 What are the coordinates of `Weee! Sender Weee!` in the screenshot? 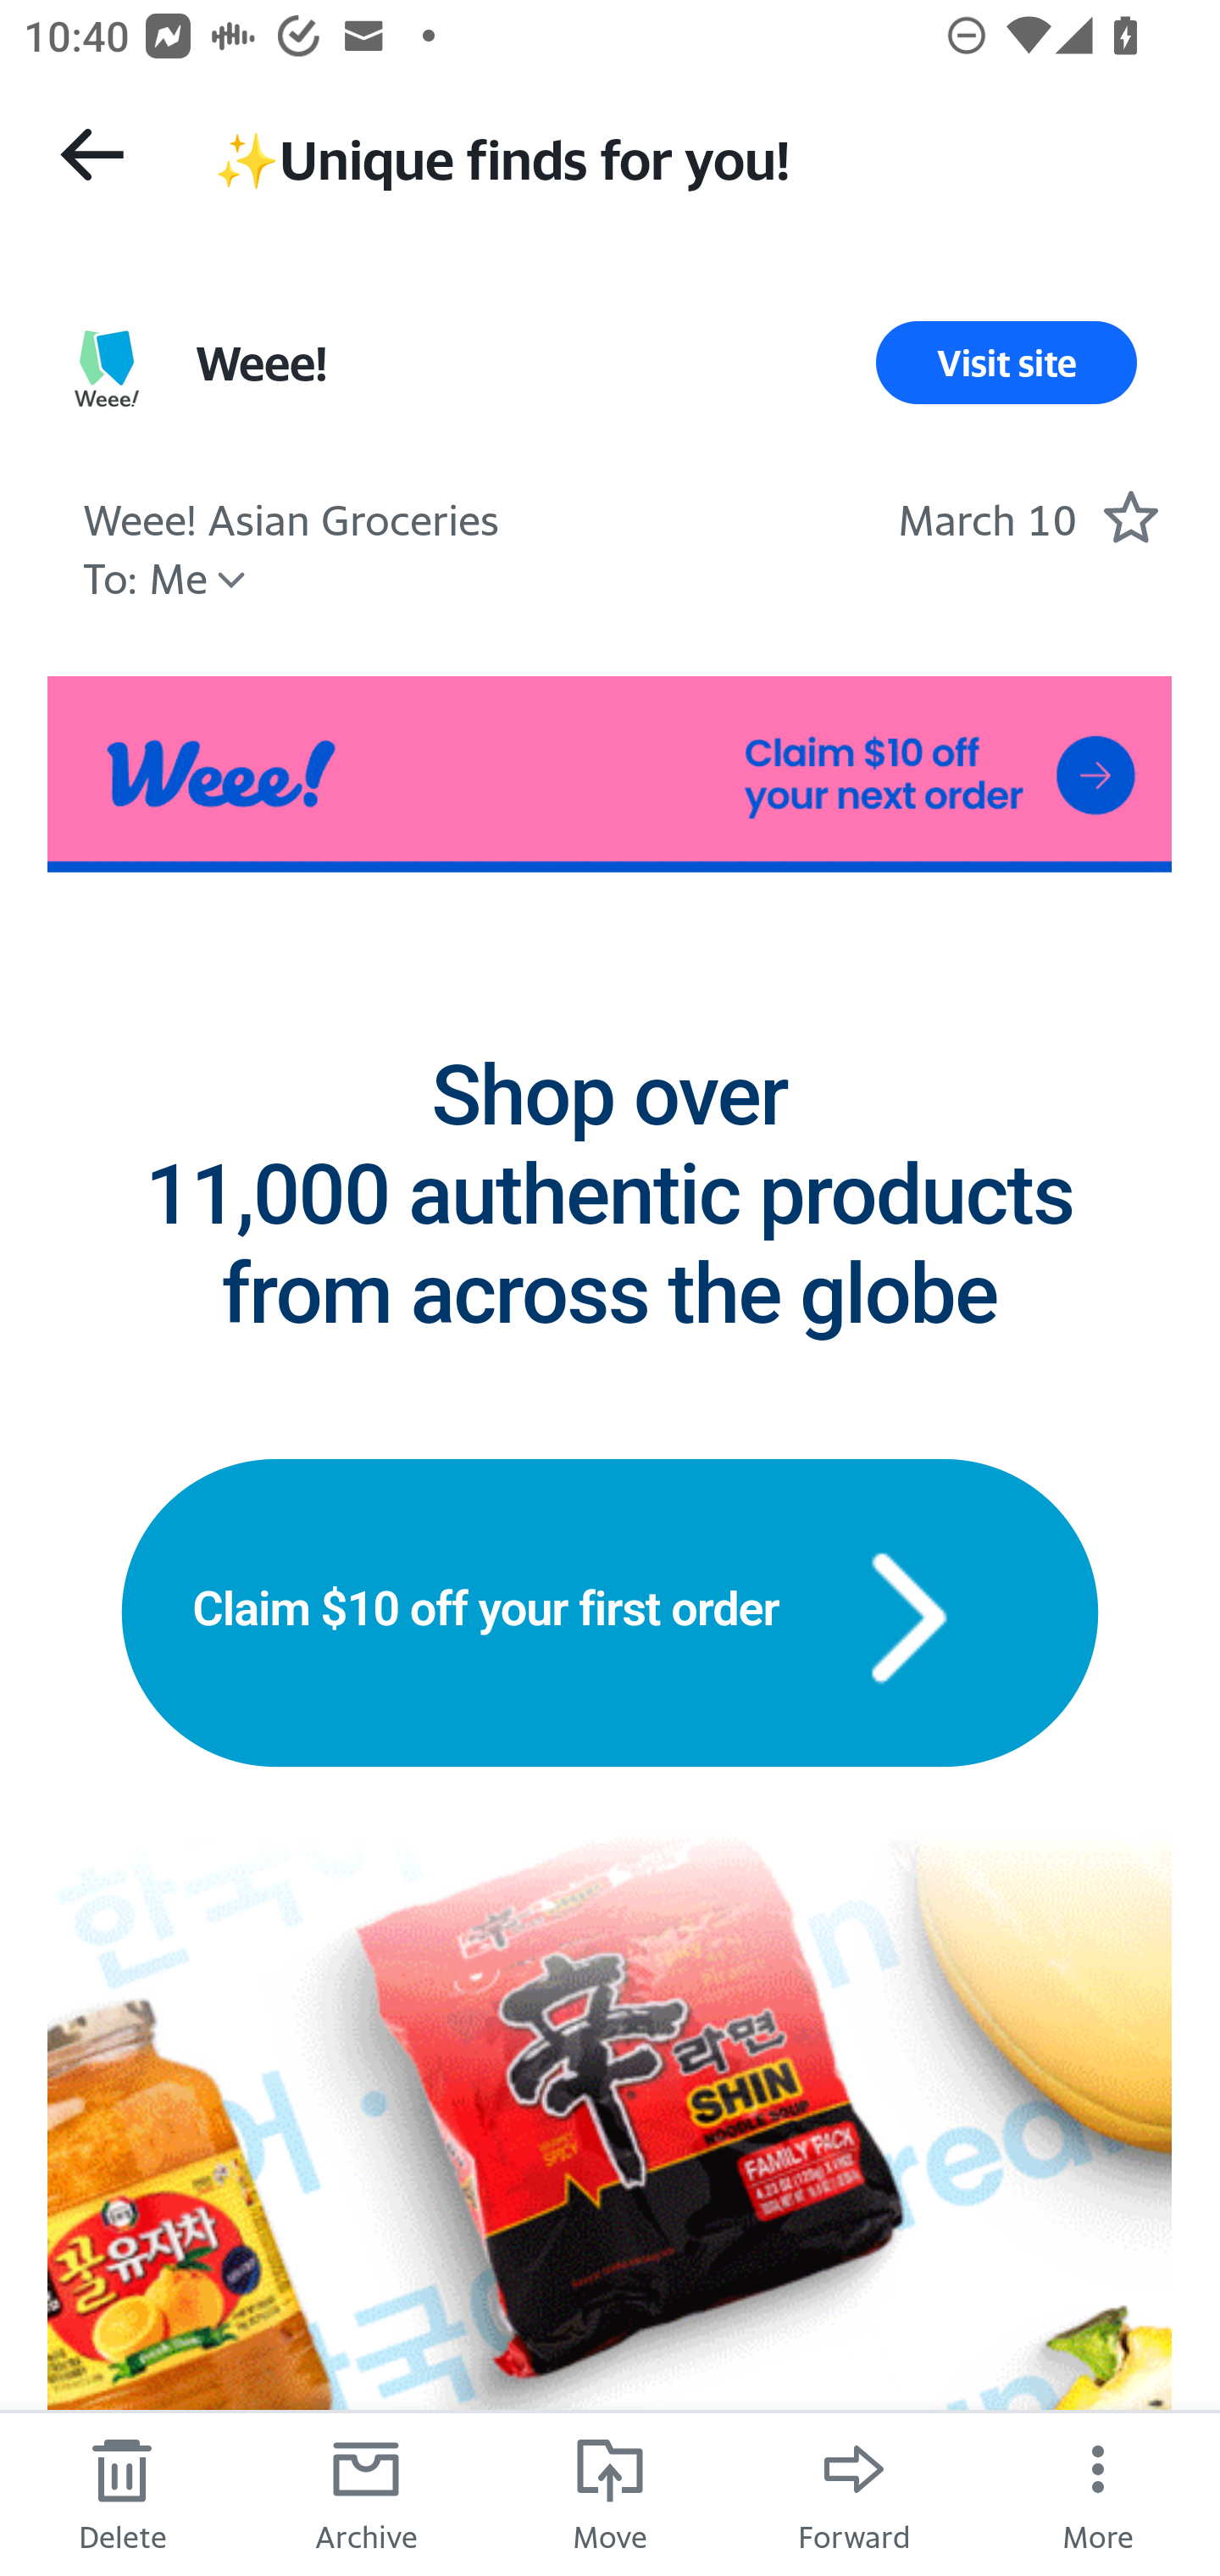 It's located at (261, 363).